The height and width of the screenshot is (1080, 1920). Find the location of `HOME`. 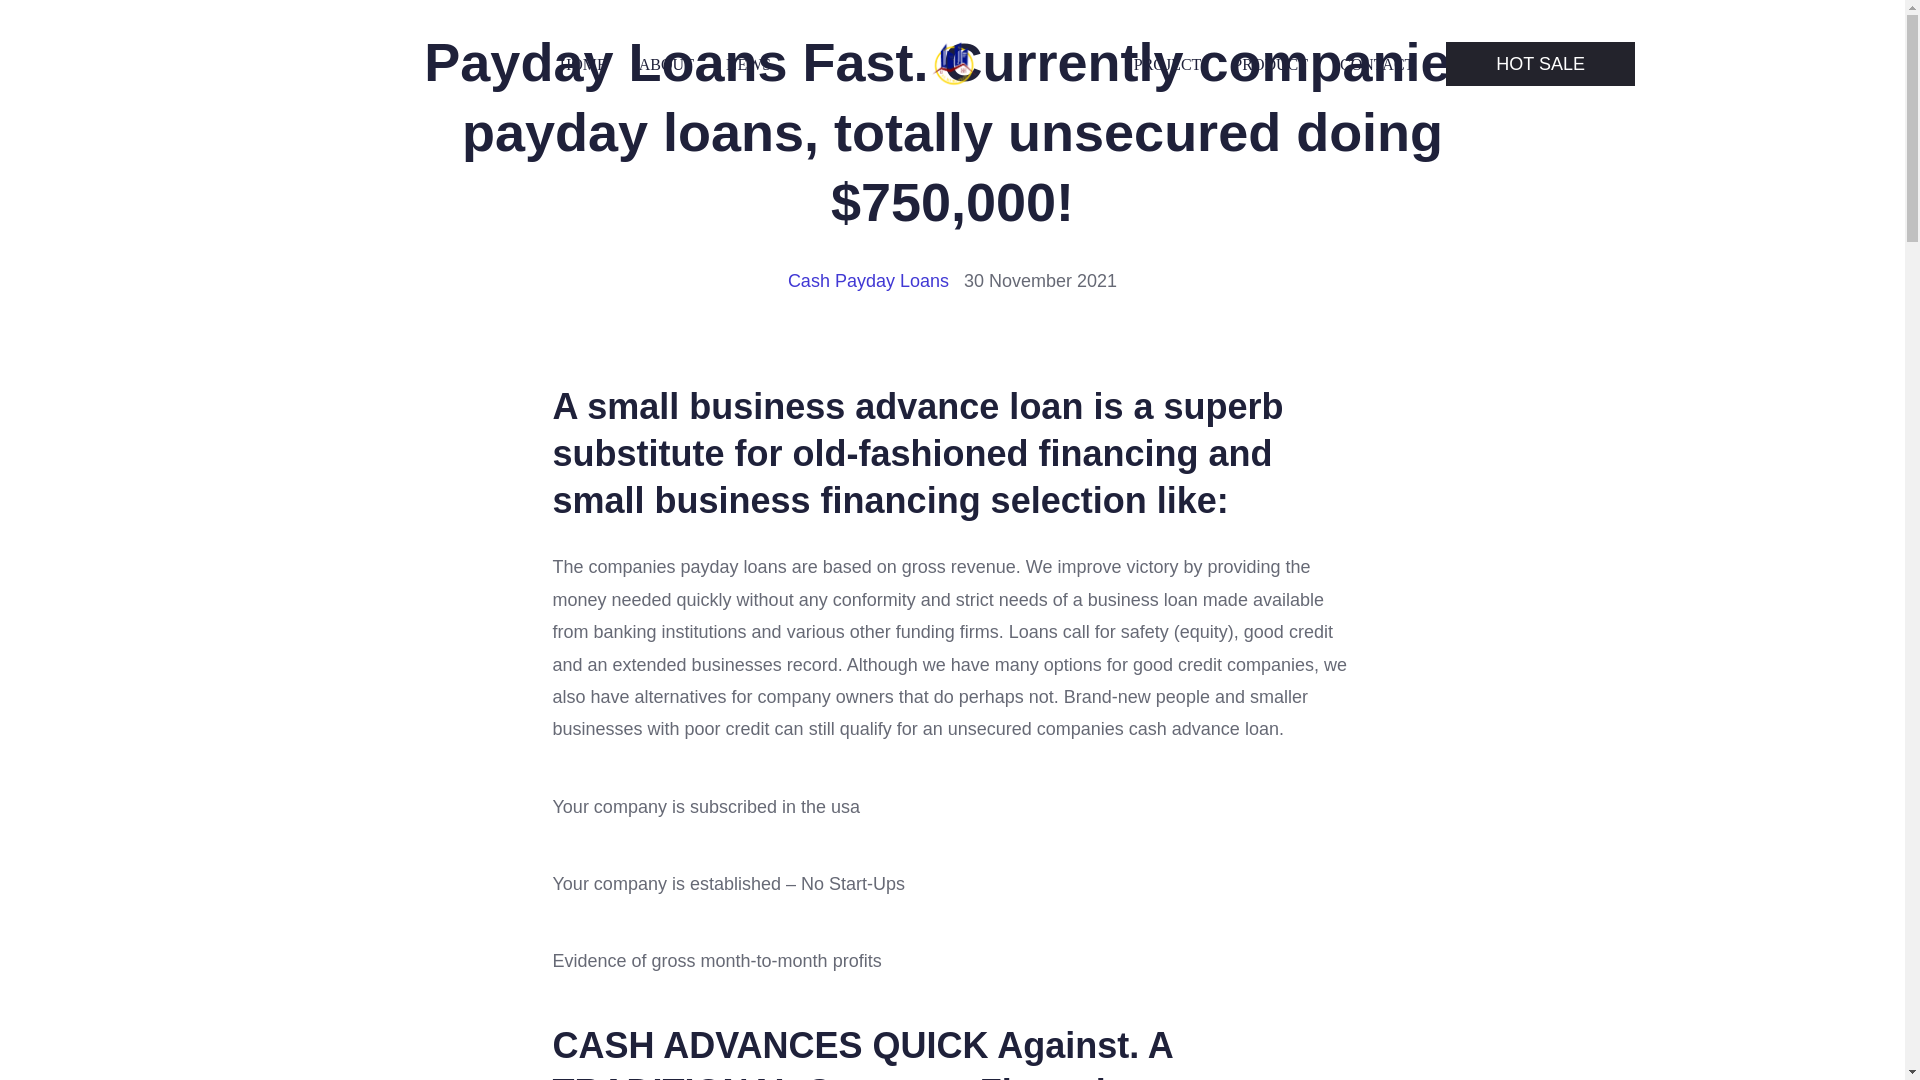

HOME is located at coordinates (583, 64).